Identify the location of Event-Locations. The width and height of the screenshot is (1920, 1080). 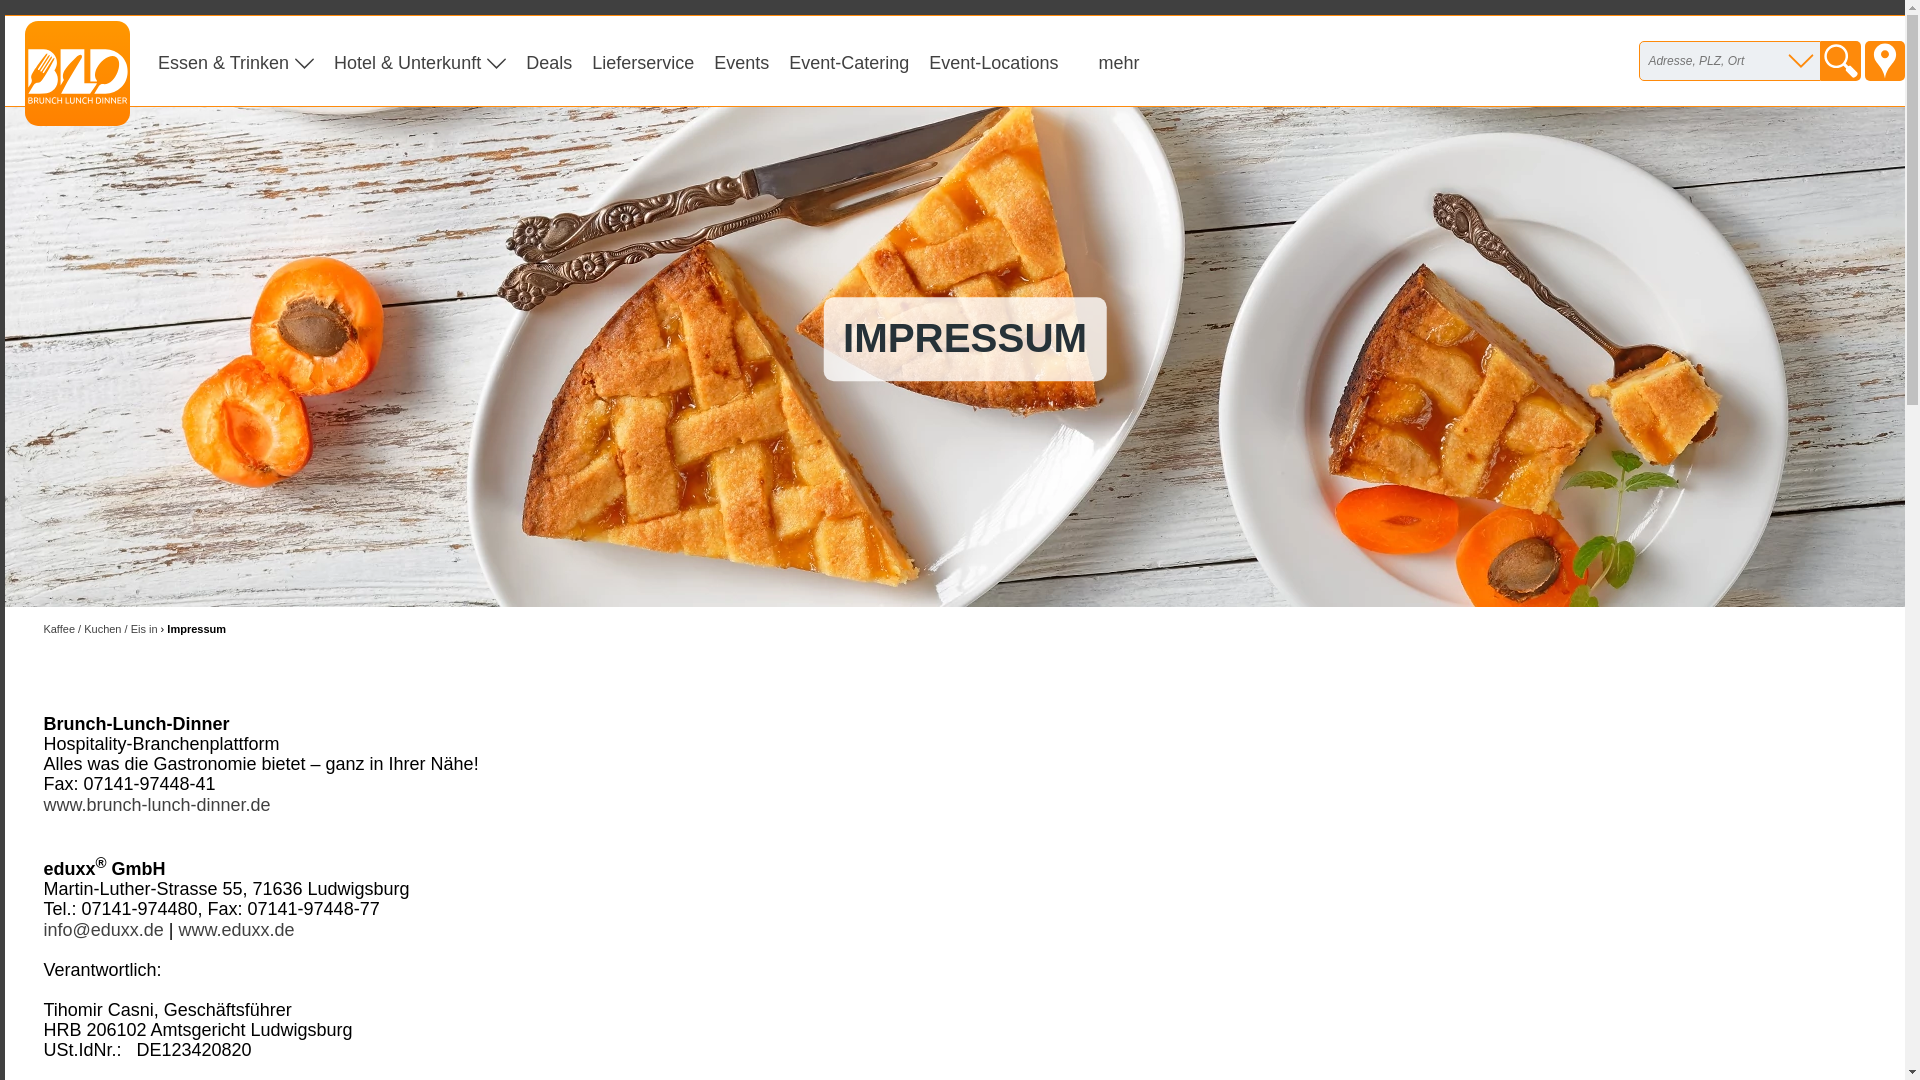
(994, 62).